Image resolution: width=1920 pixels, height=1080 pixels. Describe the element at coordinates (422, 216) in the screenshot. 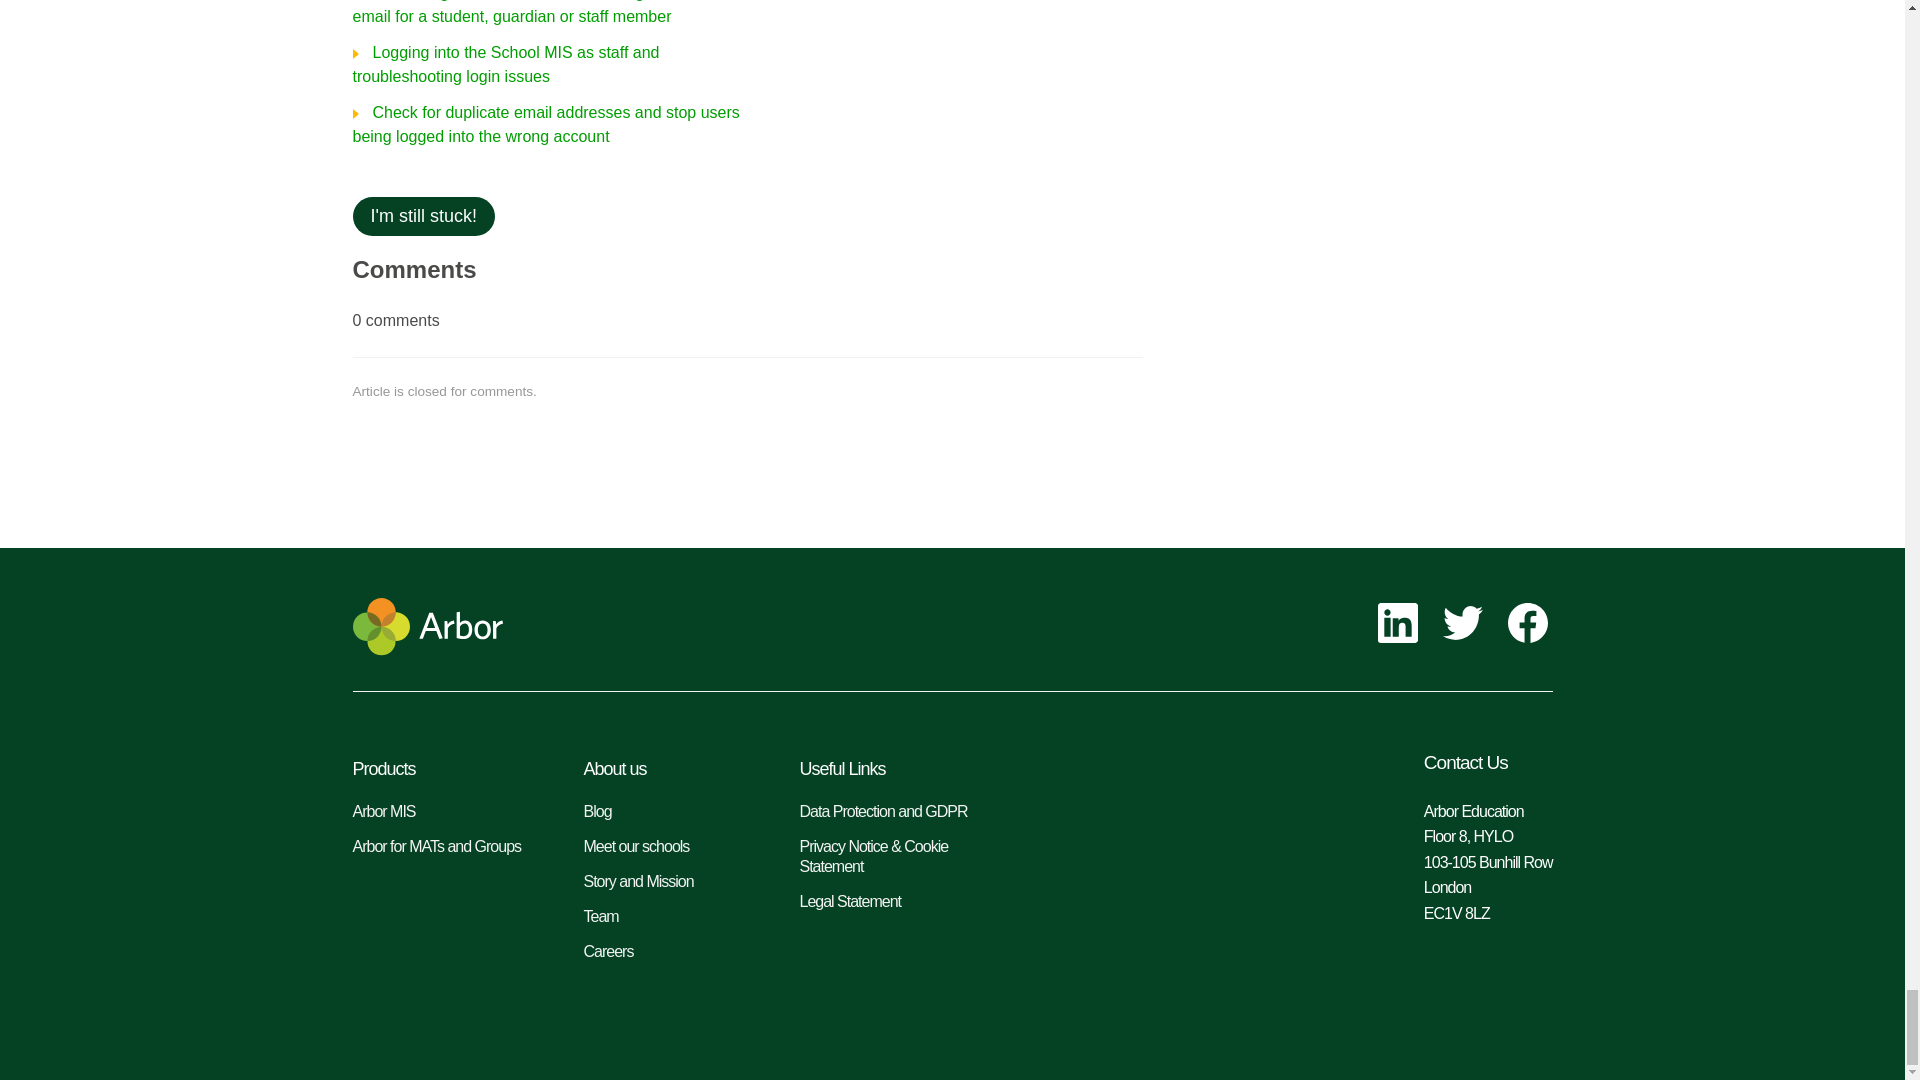

I see `I'm still stuck!` at that location.